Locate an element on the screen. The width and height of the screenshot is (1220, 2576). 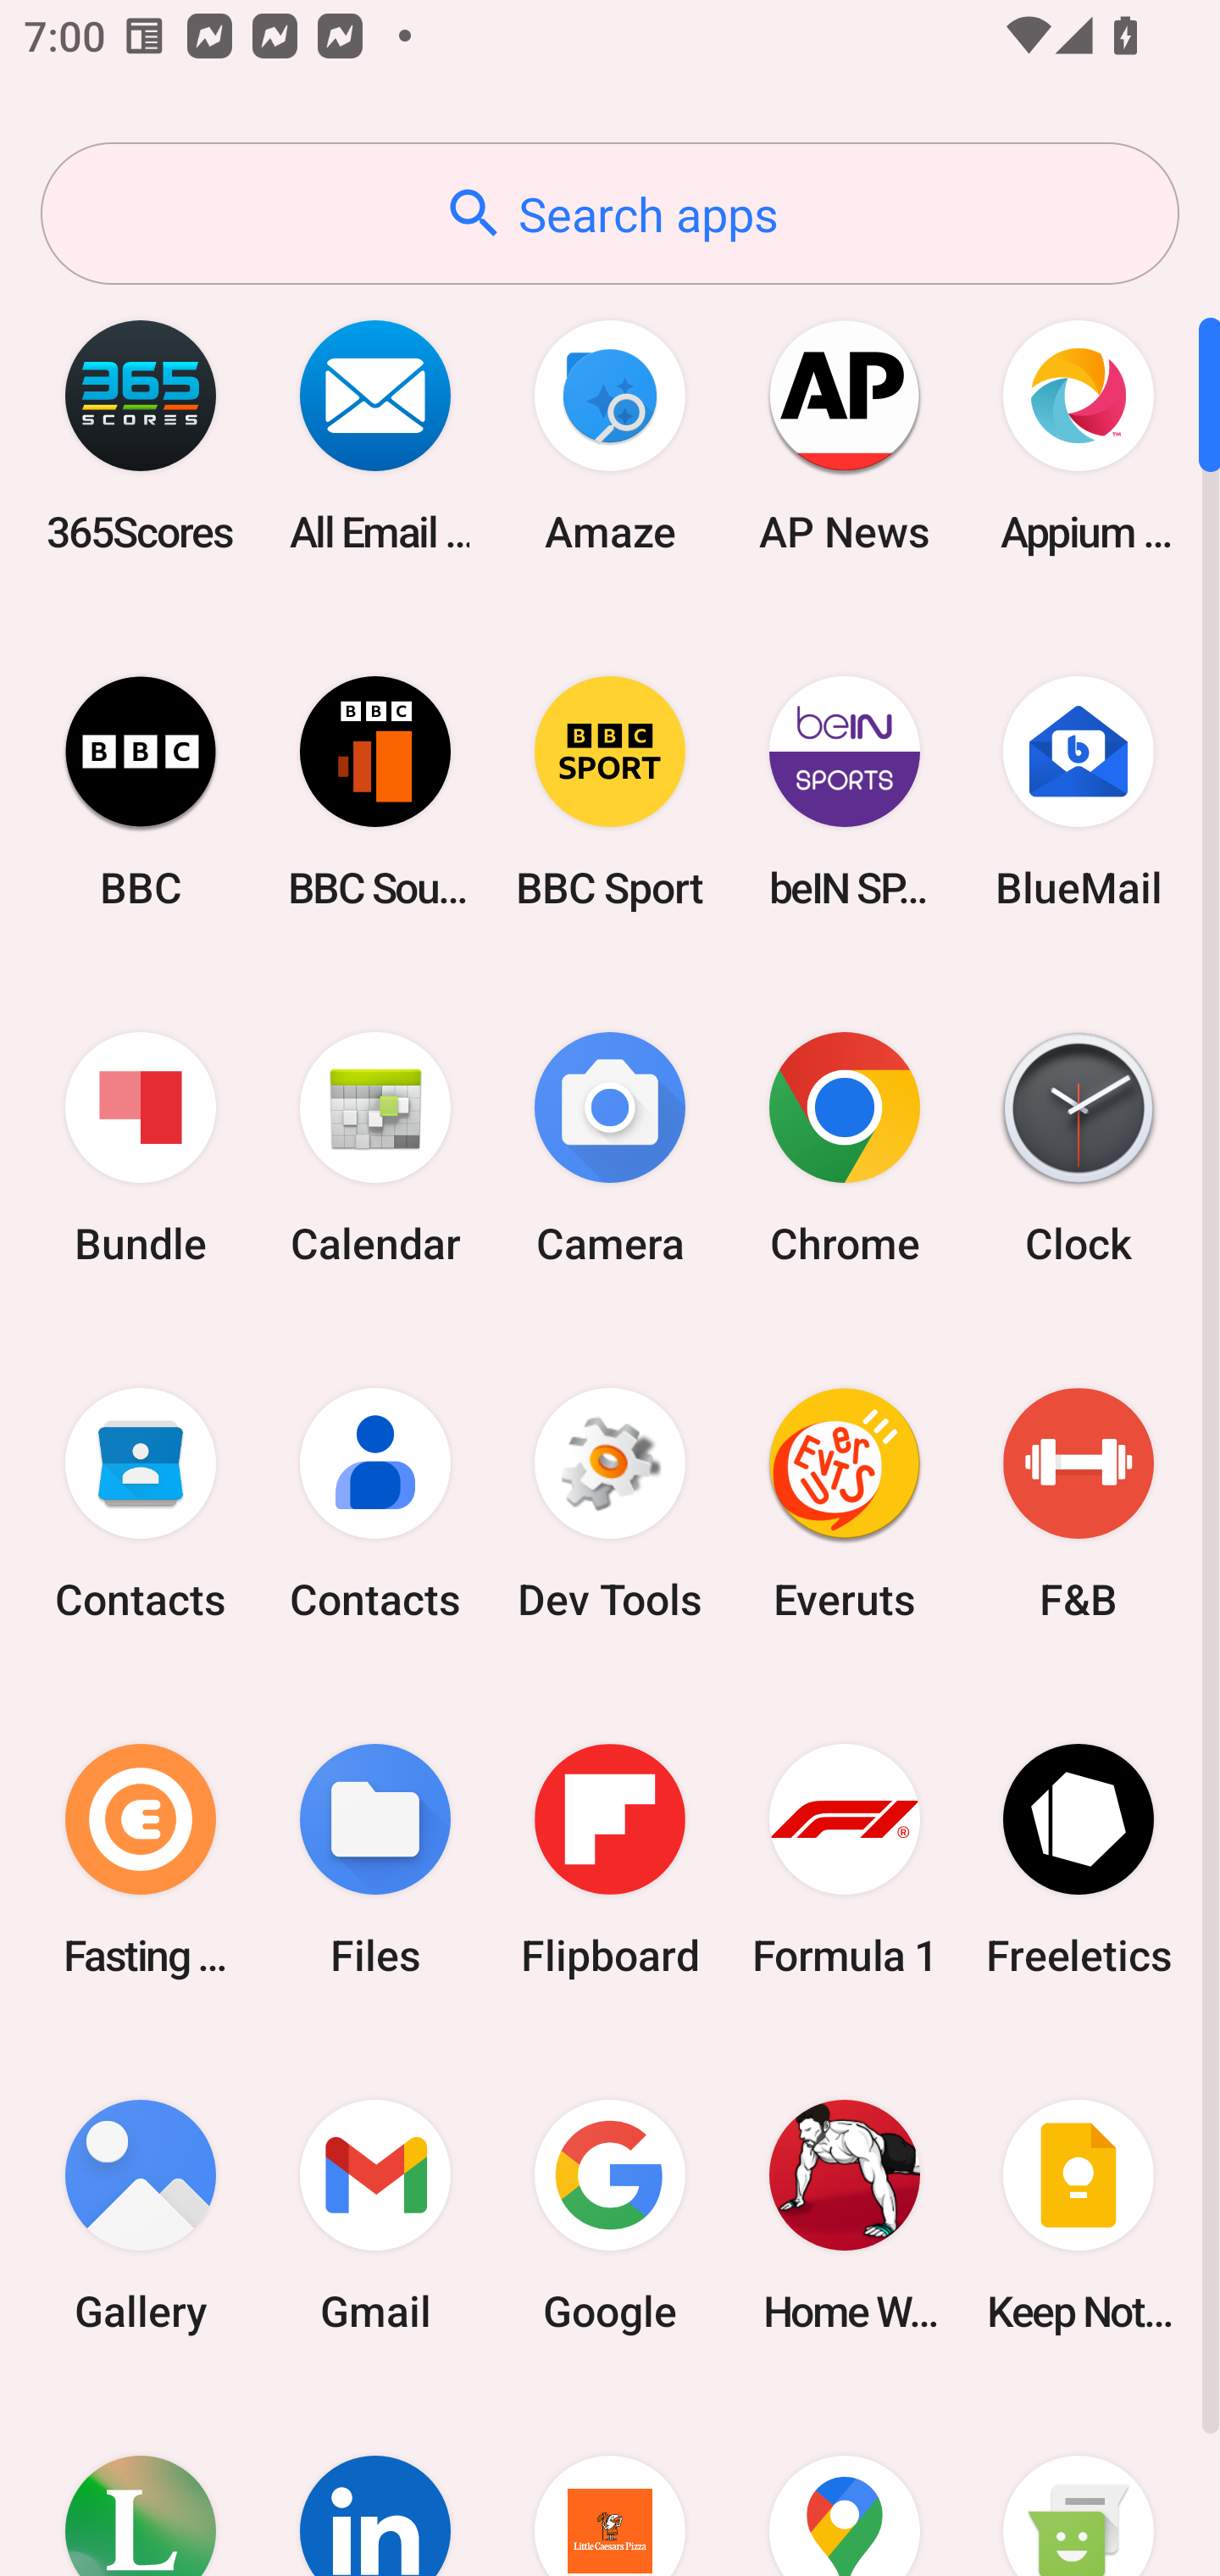
Clock is located at coordinates (1079, 1149).